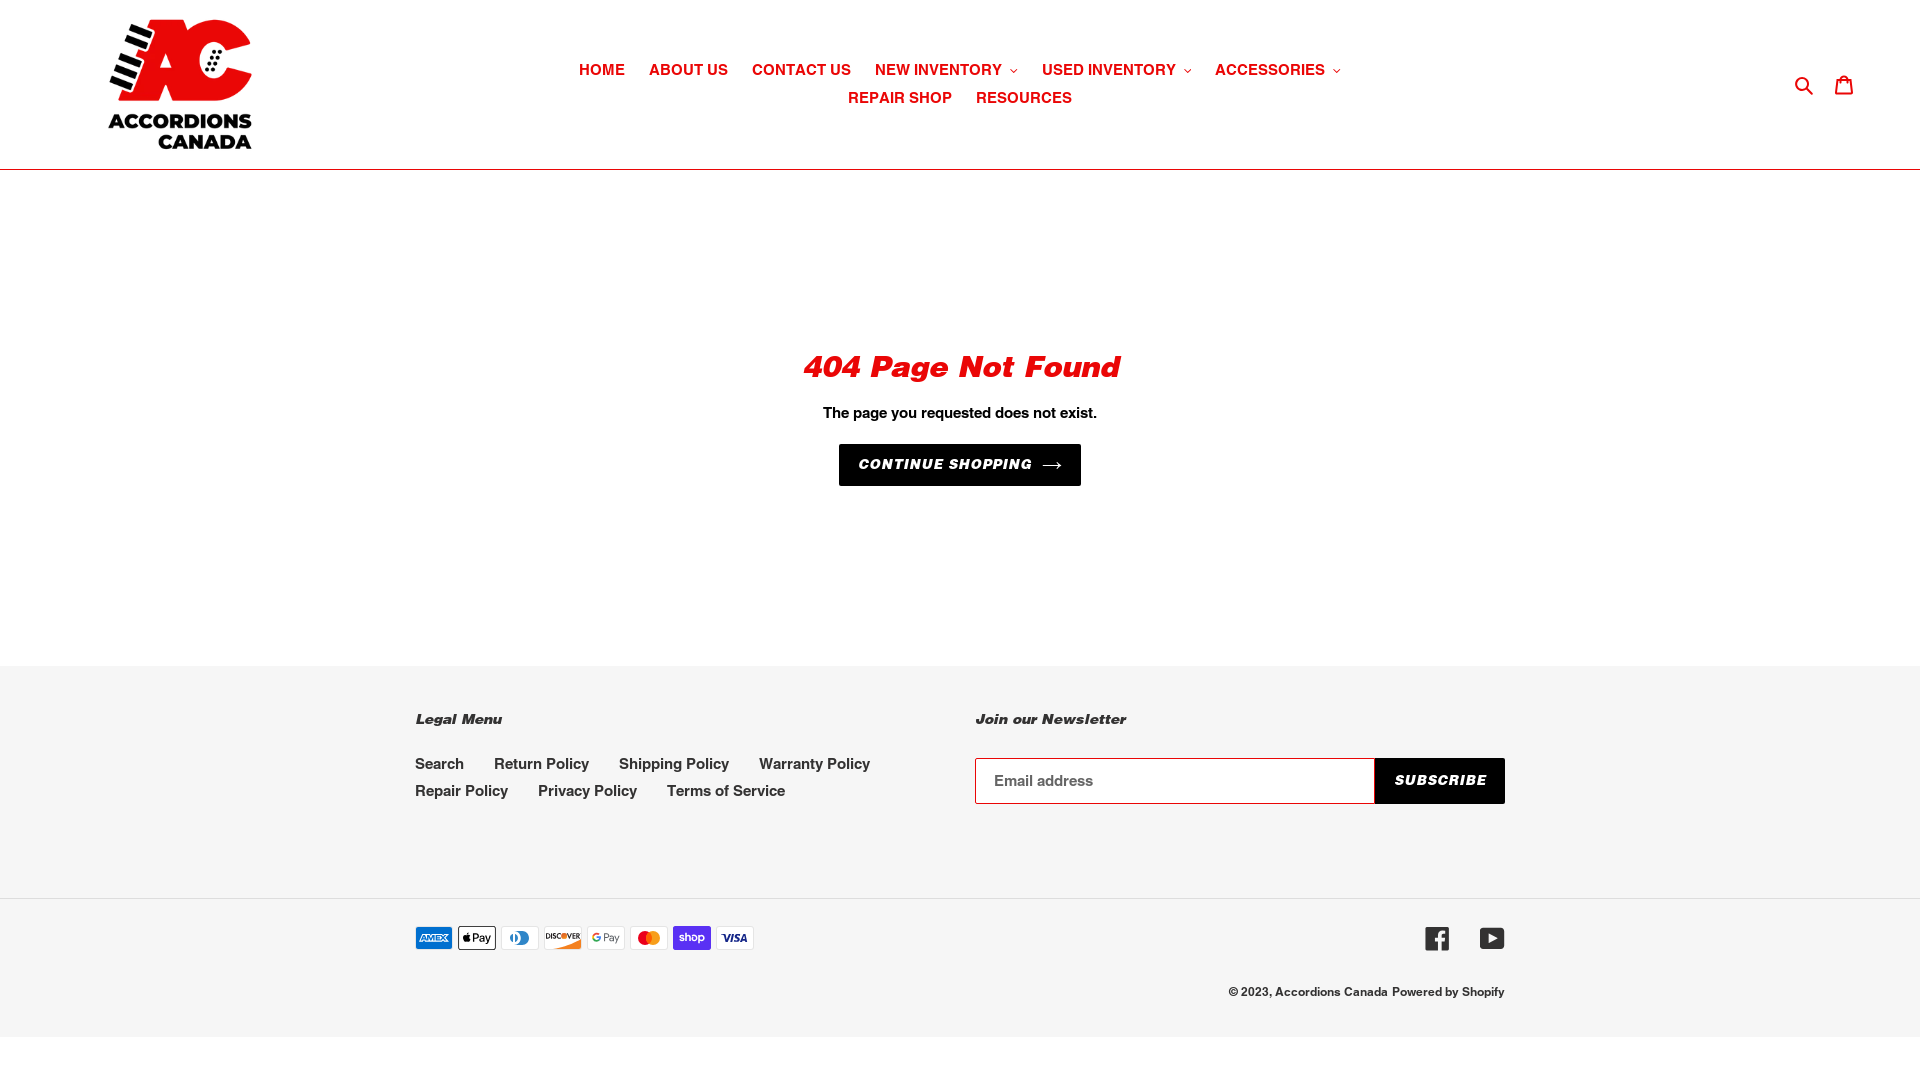 The width and height of the screenshot is (1920, 1080). Describe the element at coordinates (814, 762) in the screenshot. I see `Warranty Policy` at that location.